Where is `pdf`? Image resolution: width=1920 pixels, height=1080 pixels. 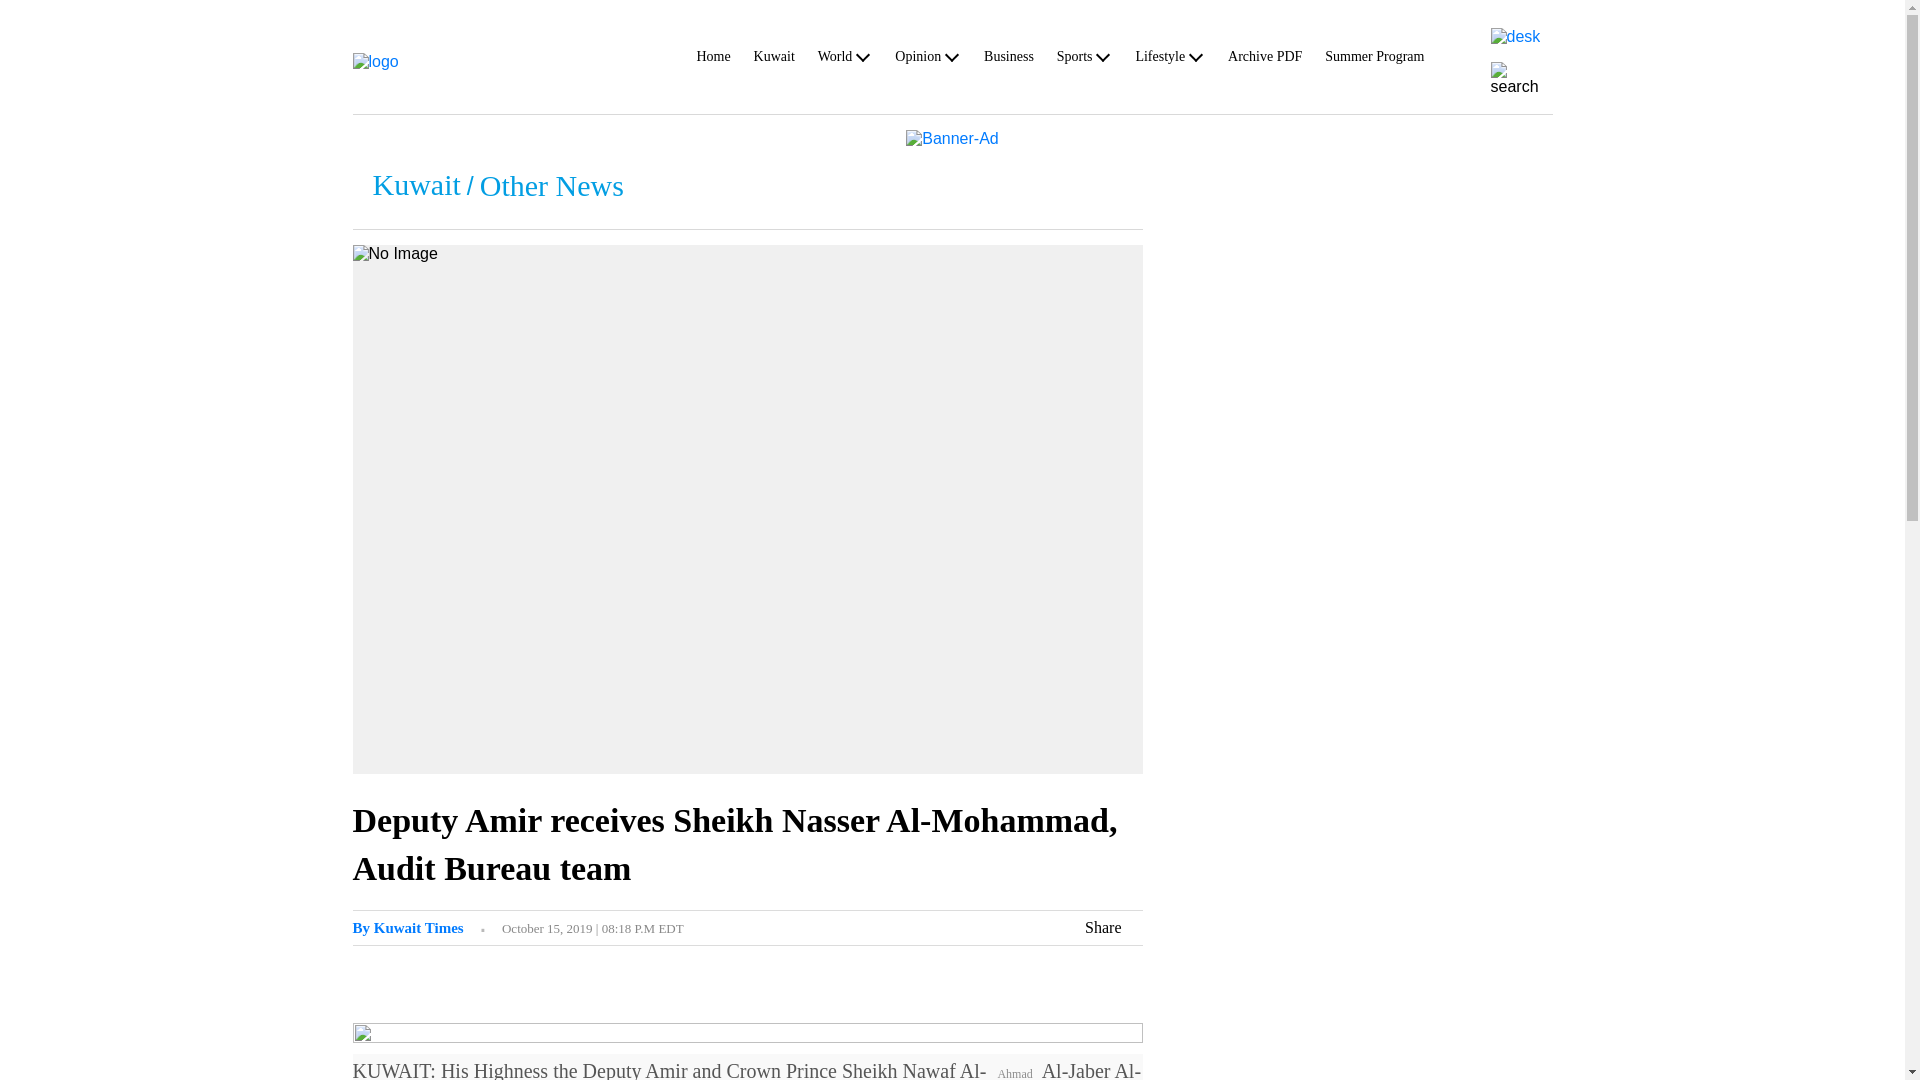
pdf is located at coordinates (1514, 36).